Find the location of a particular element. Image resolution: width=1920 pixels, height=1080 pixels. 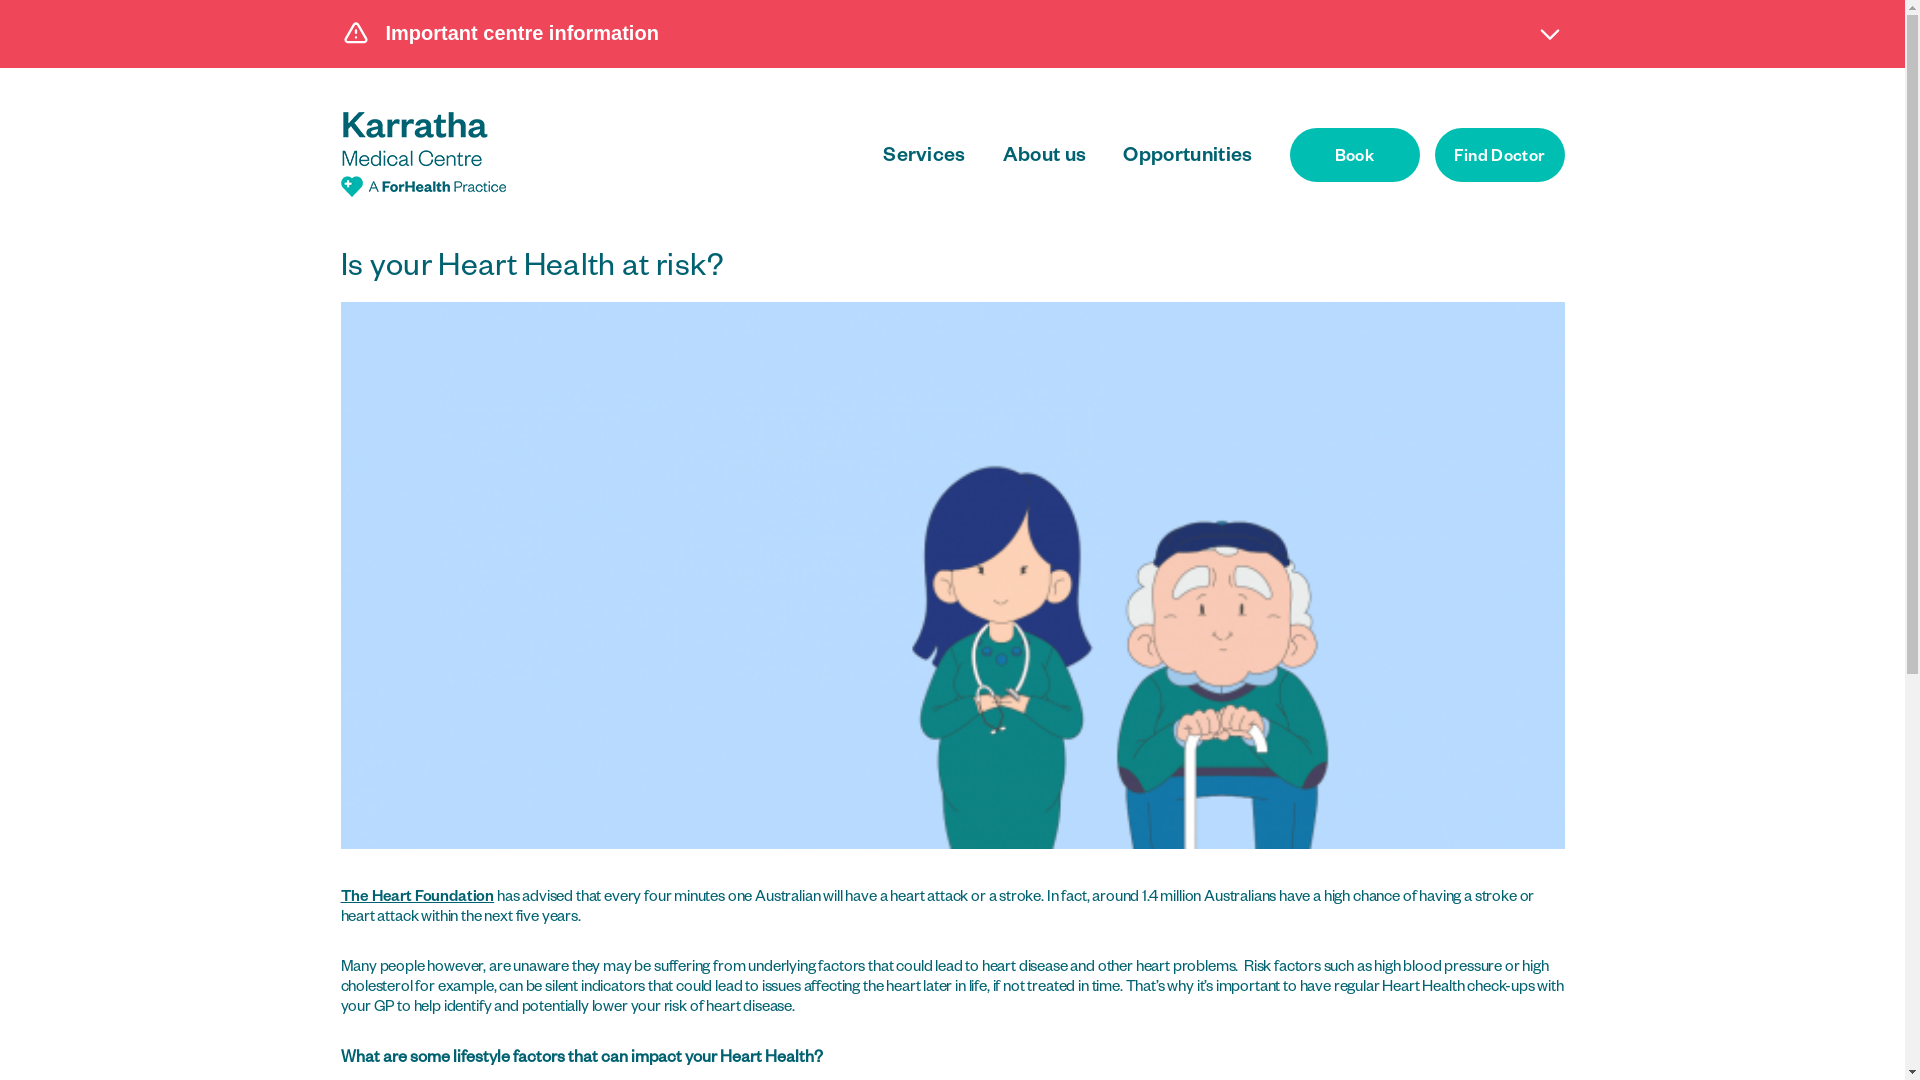

Is your Heart Health at risk? is located at coordinates (952, 576).